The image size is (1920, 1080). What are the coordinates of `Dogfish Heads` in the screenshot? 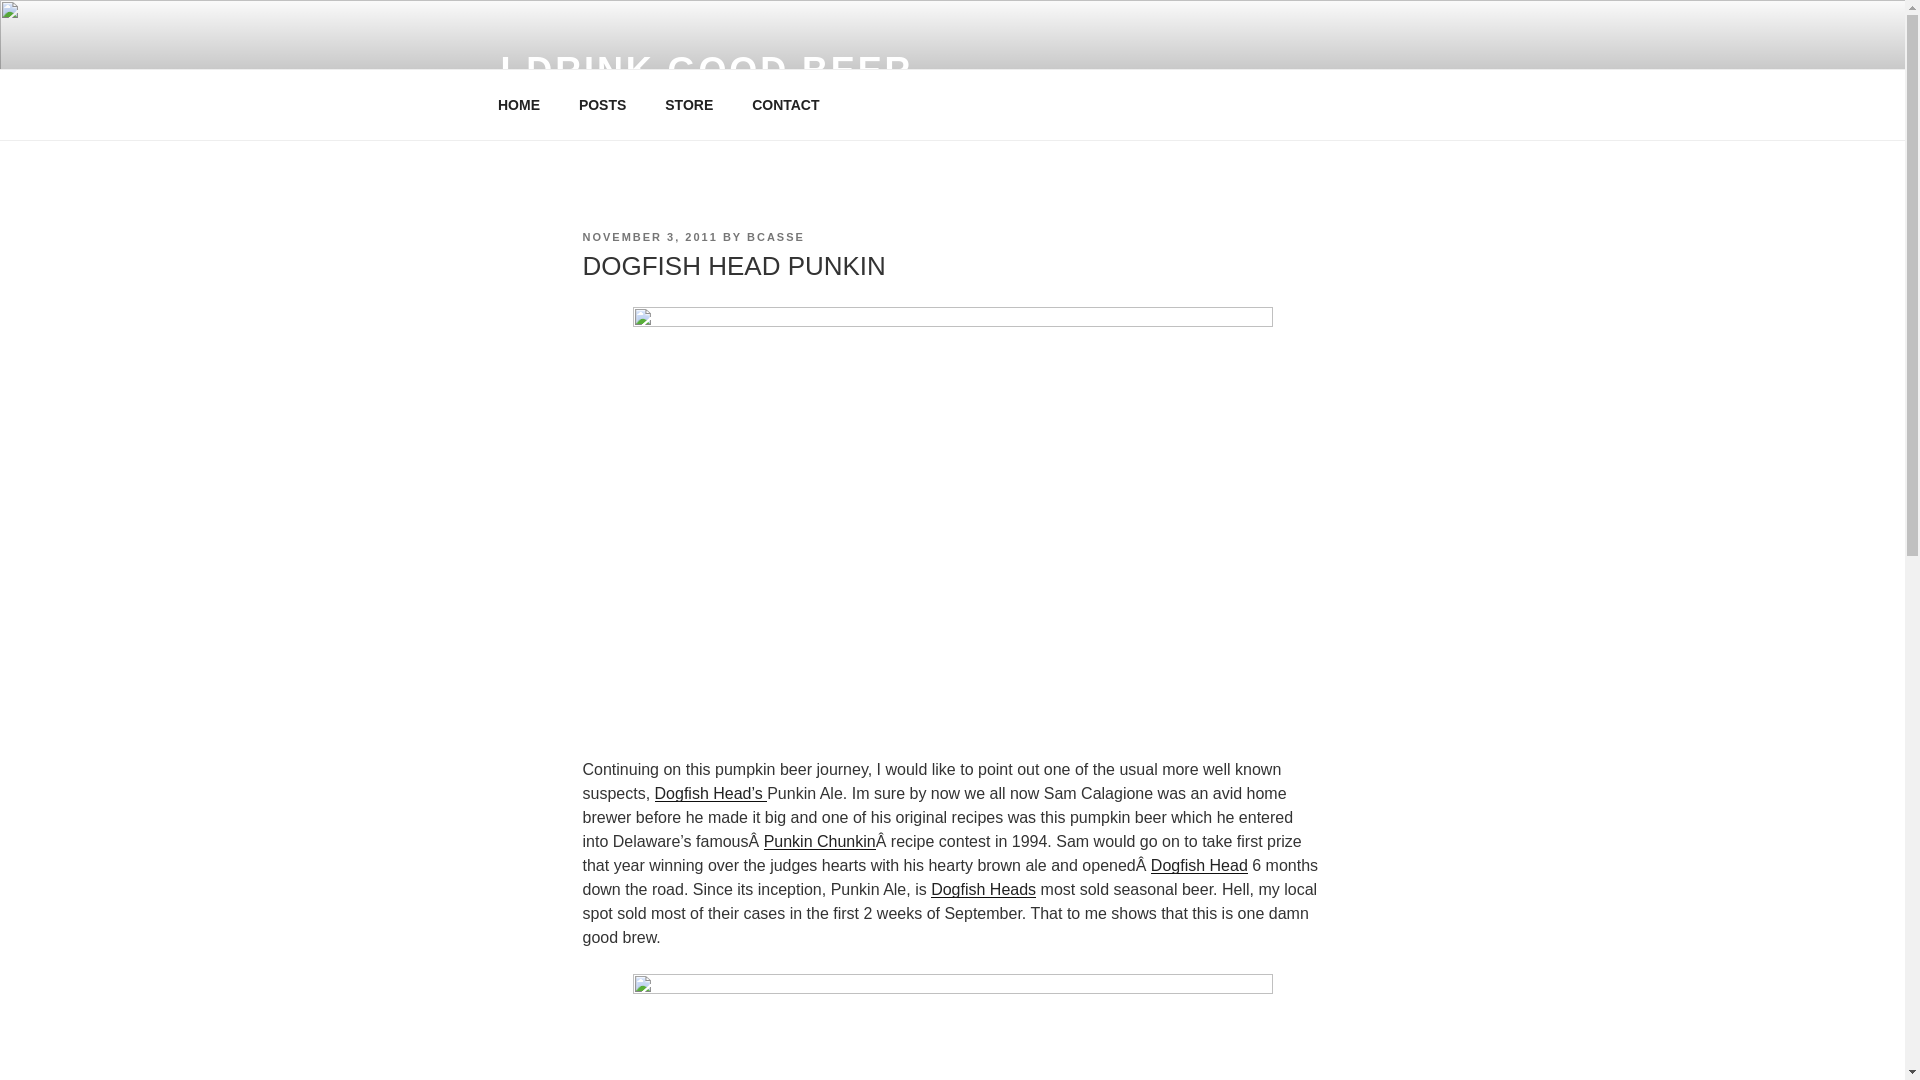 It's located at (984, 889).